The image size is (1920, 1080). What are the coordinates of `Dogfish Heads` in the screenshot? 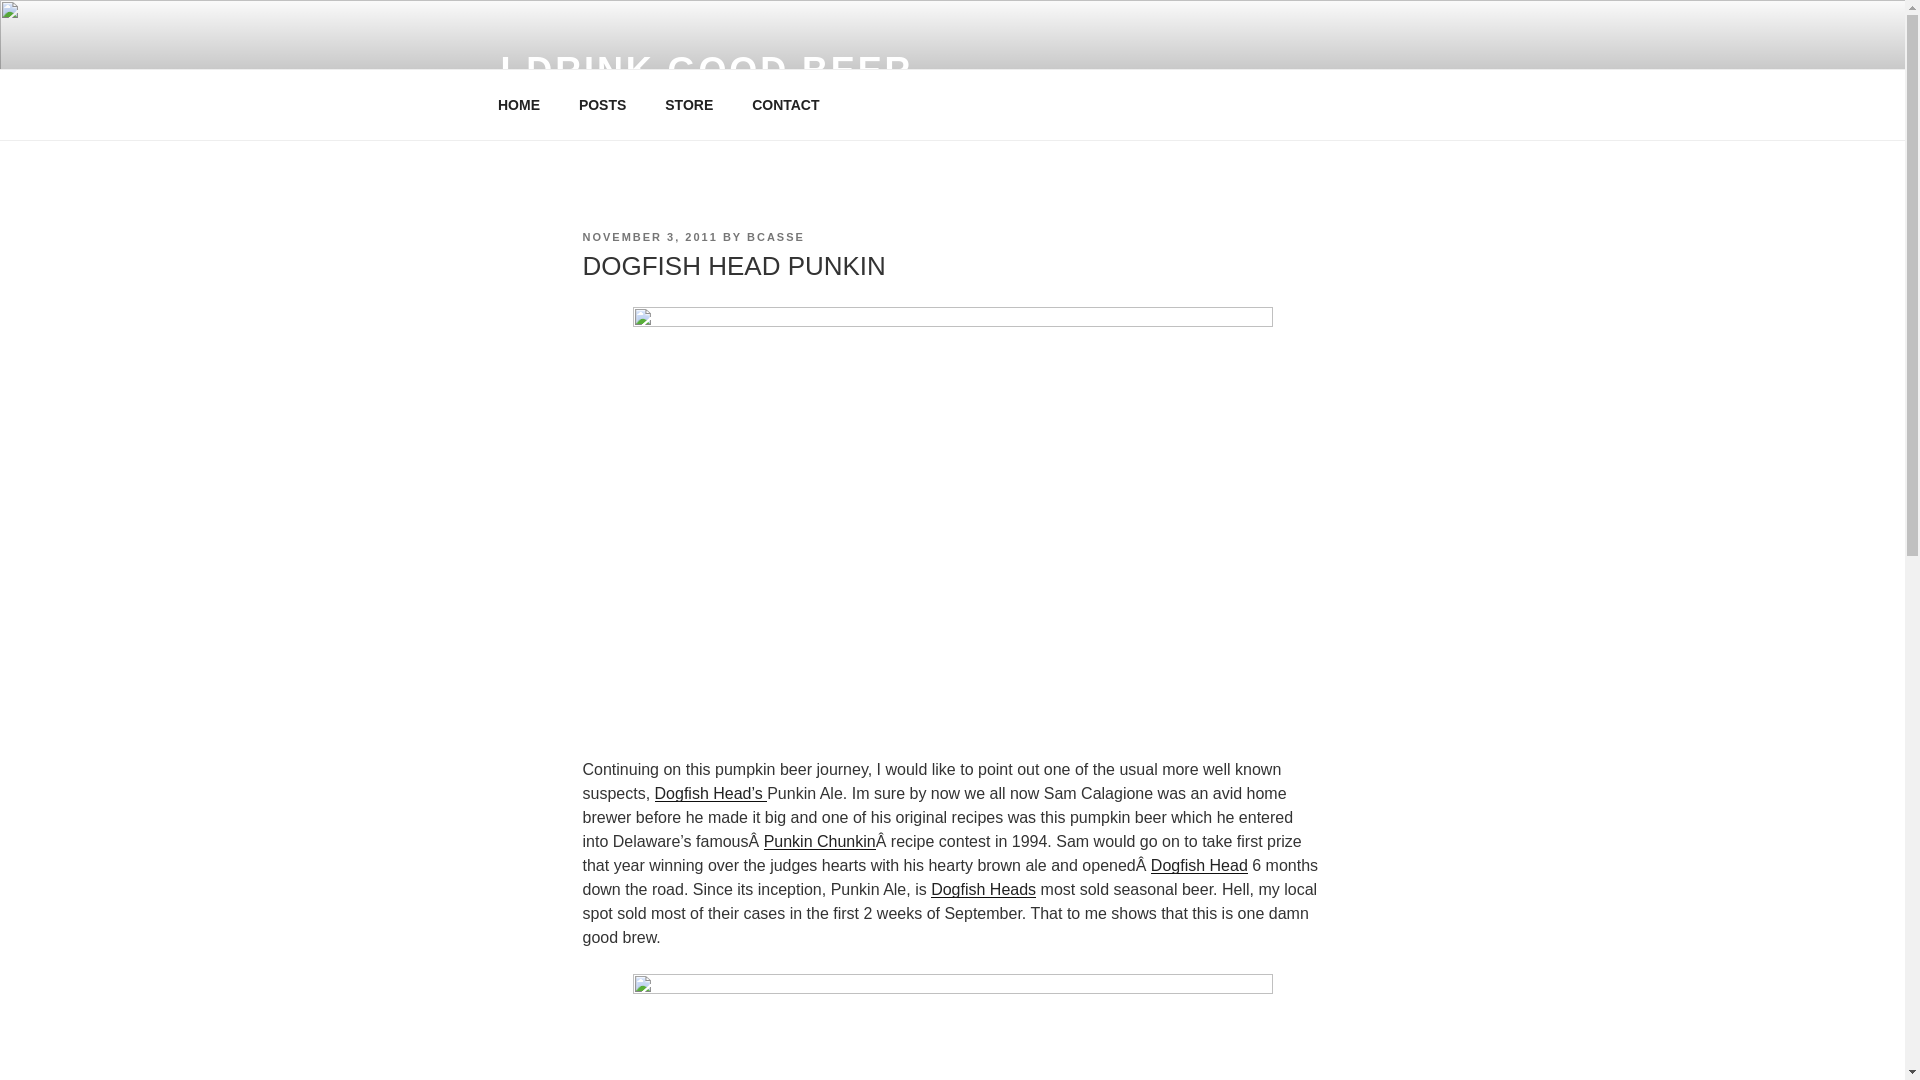 It's located at (984, 889).